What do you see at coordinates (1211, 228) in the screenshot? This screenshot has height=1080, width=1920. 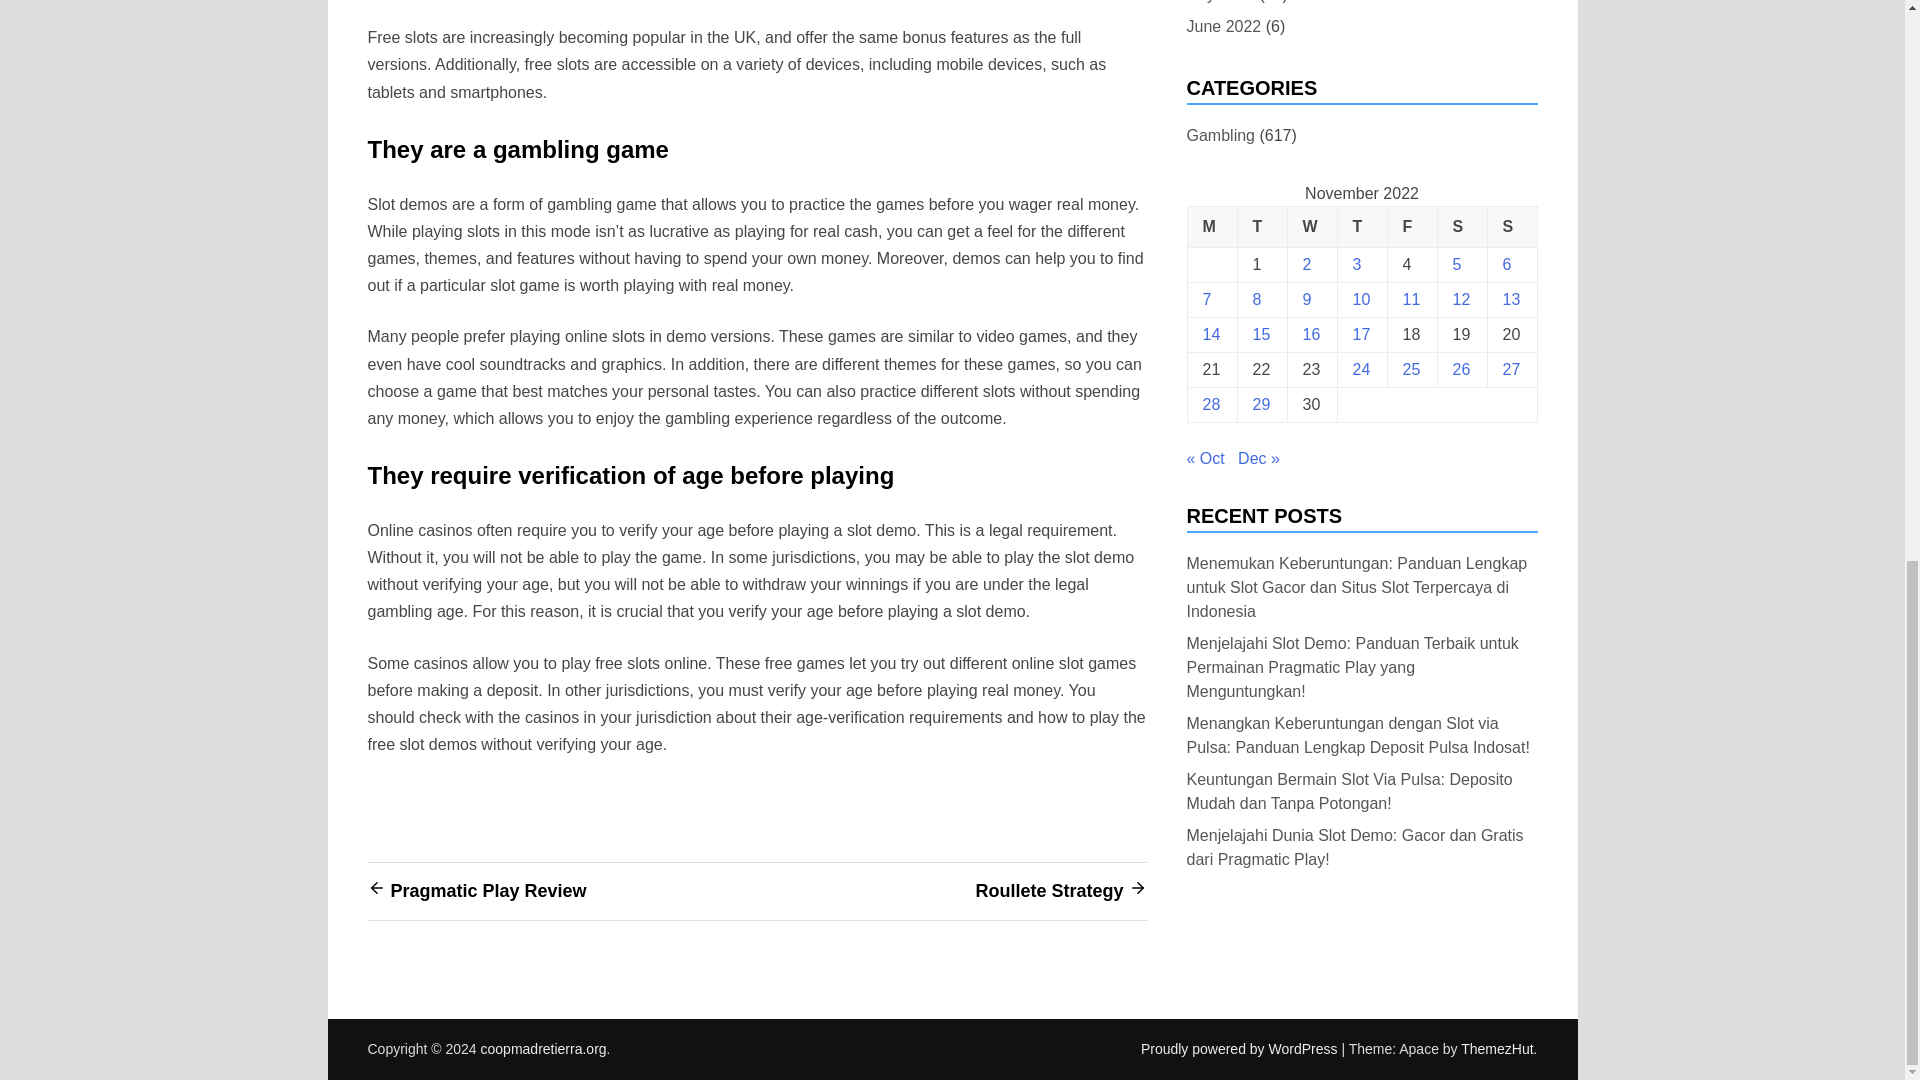 I see `Monday` at bounding box center [1211, 228].